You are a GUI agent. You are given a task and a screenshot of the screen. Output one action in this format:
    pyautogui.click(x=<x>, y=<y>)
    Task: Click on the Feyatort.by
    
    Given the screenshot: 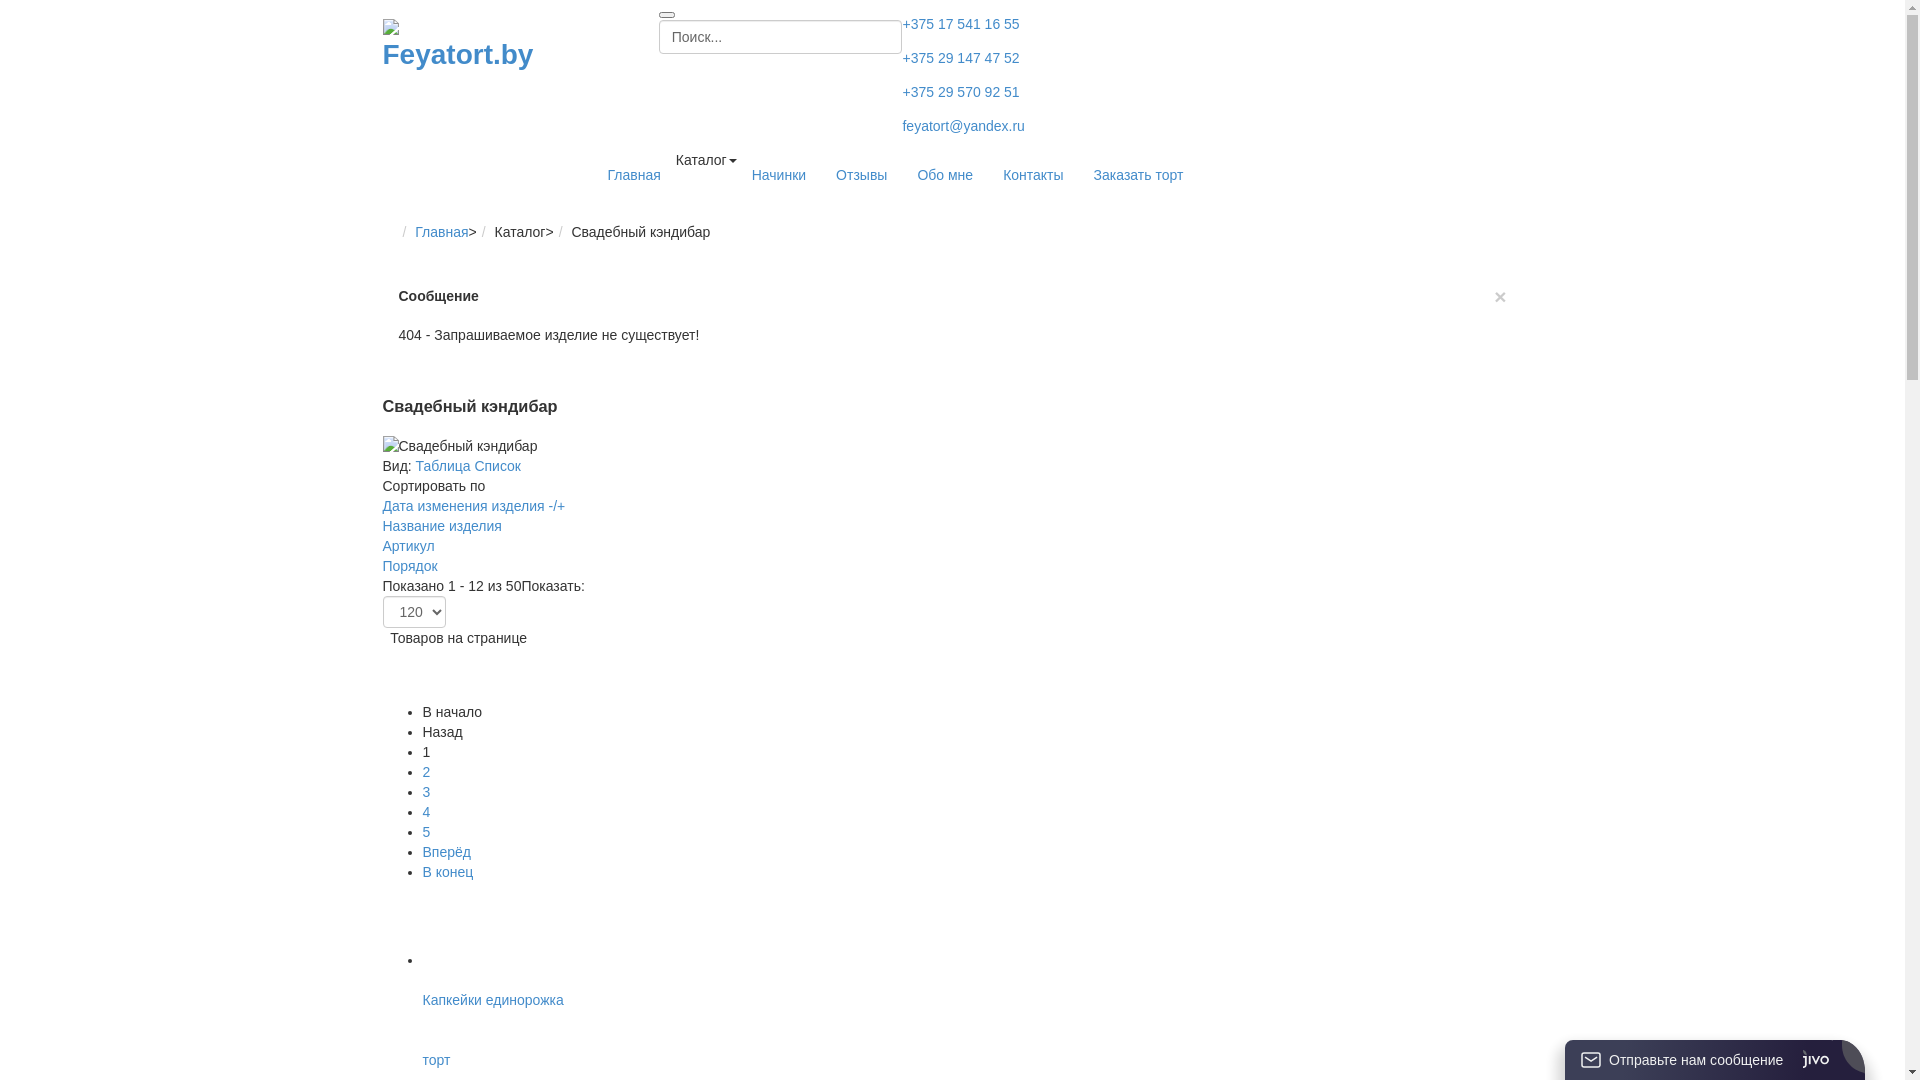 What is the action you would take?
    pyautogui.click(x=464, y=47)
    